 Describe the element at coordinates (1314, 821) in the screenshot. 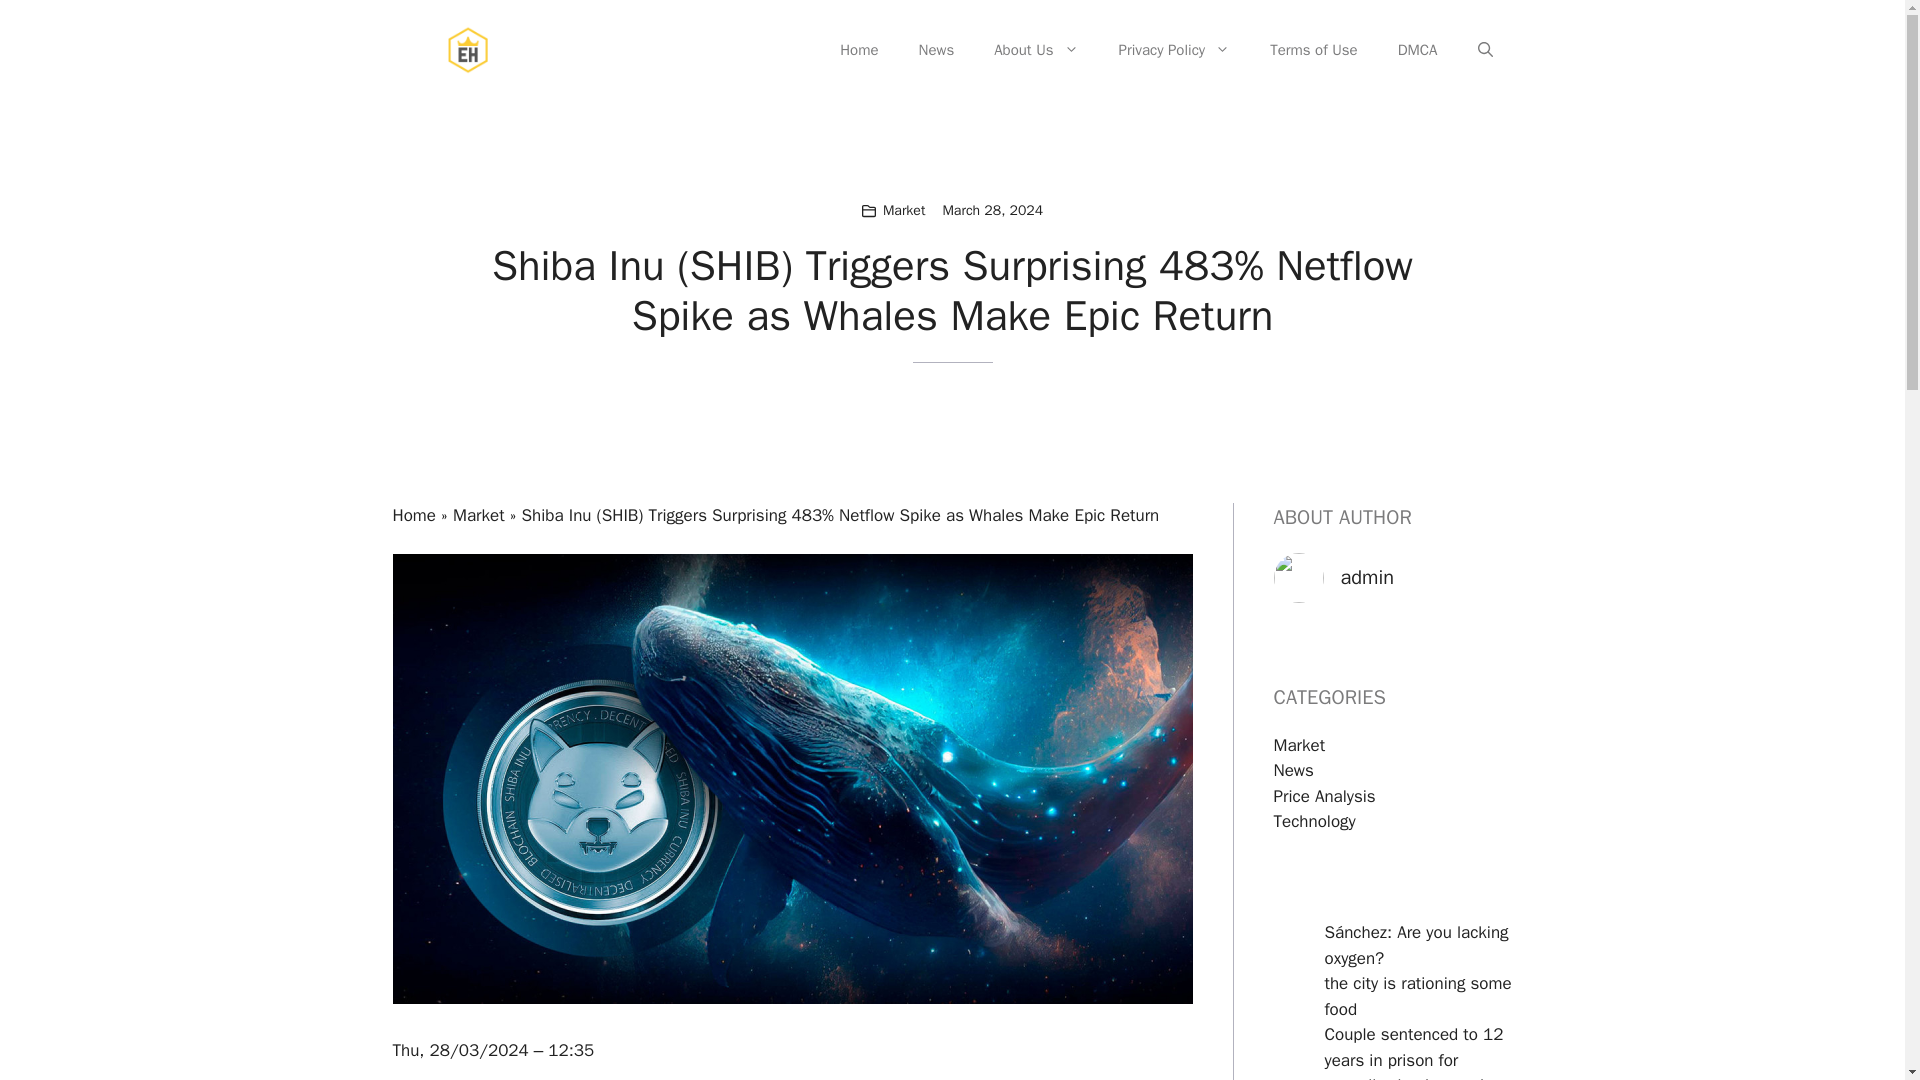

I see `Technology` at that location.